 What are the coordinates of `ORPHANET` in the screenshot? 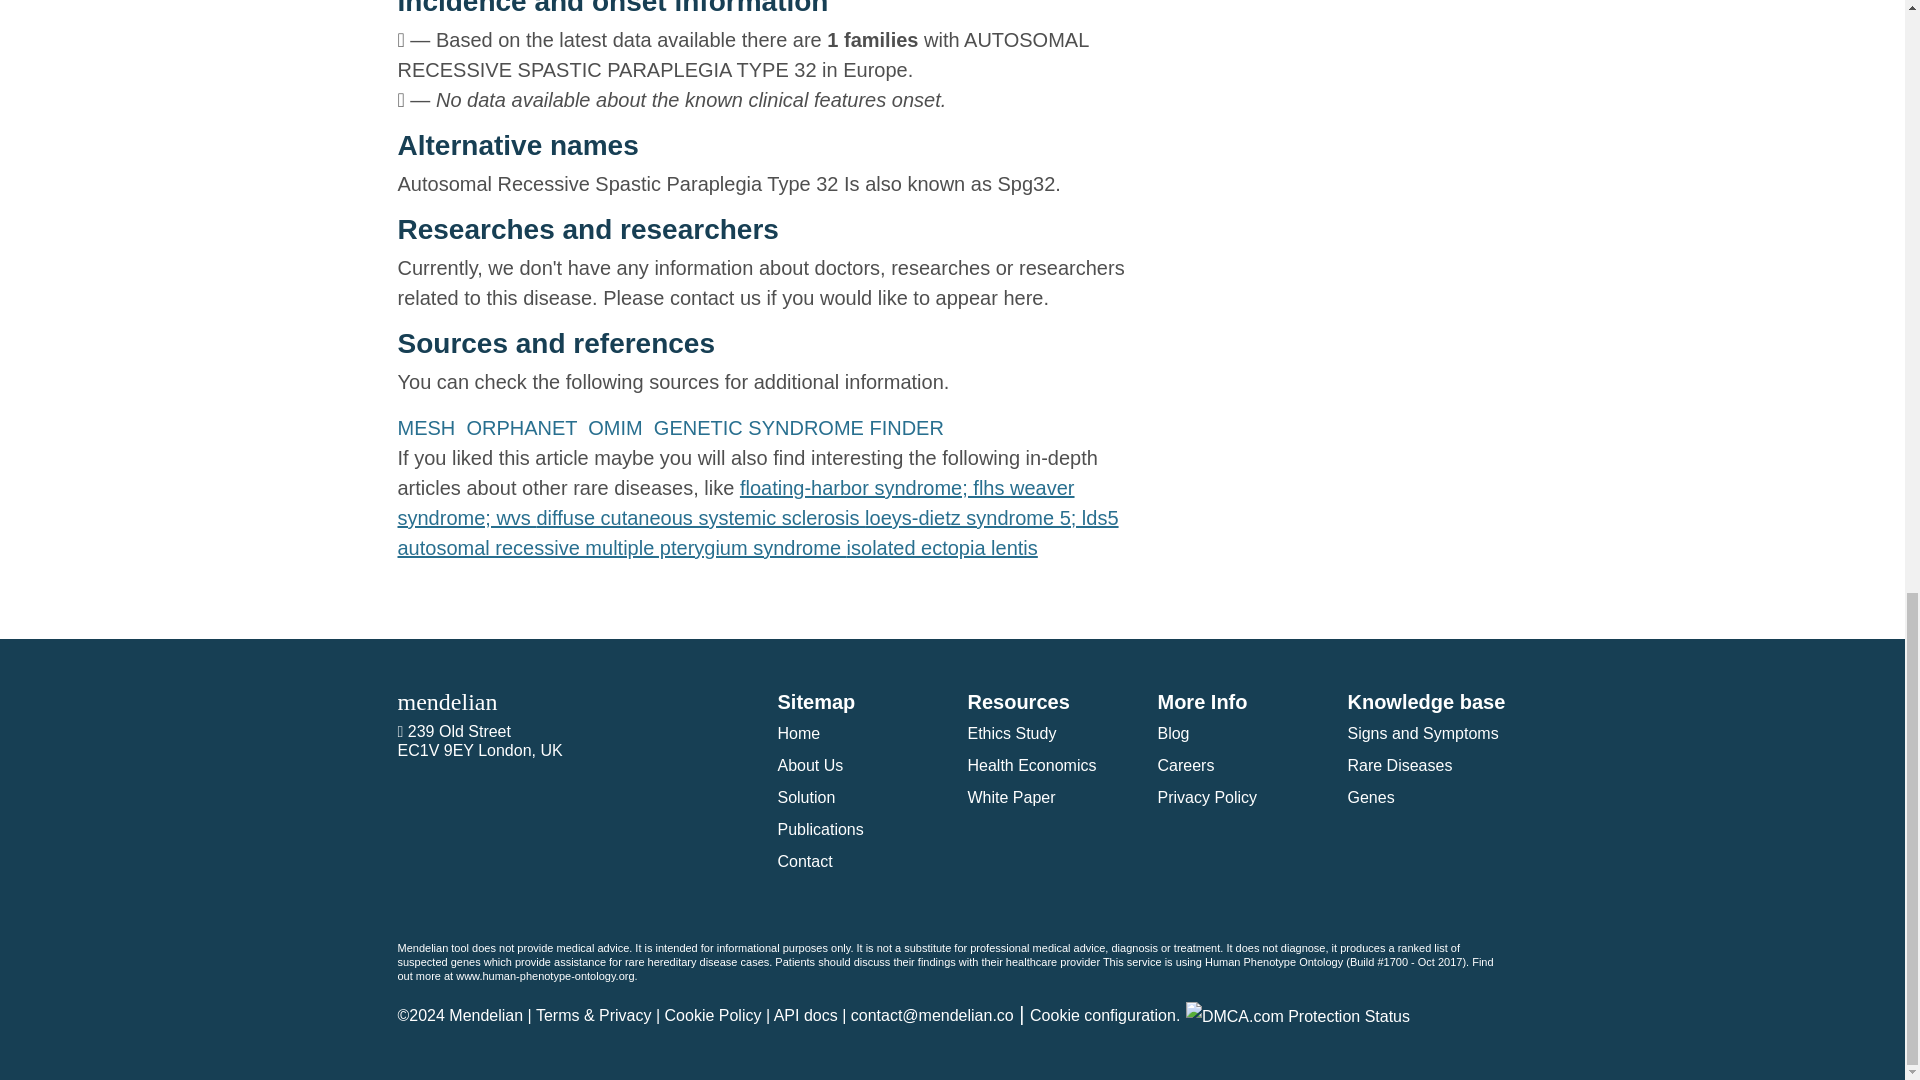 It's located at (524, 427).